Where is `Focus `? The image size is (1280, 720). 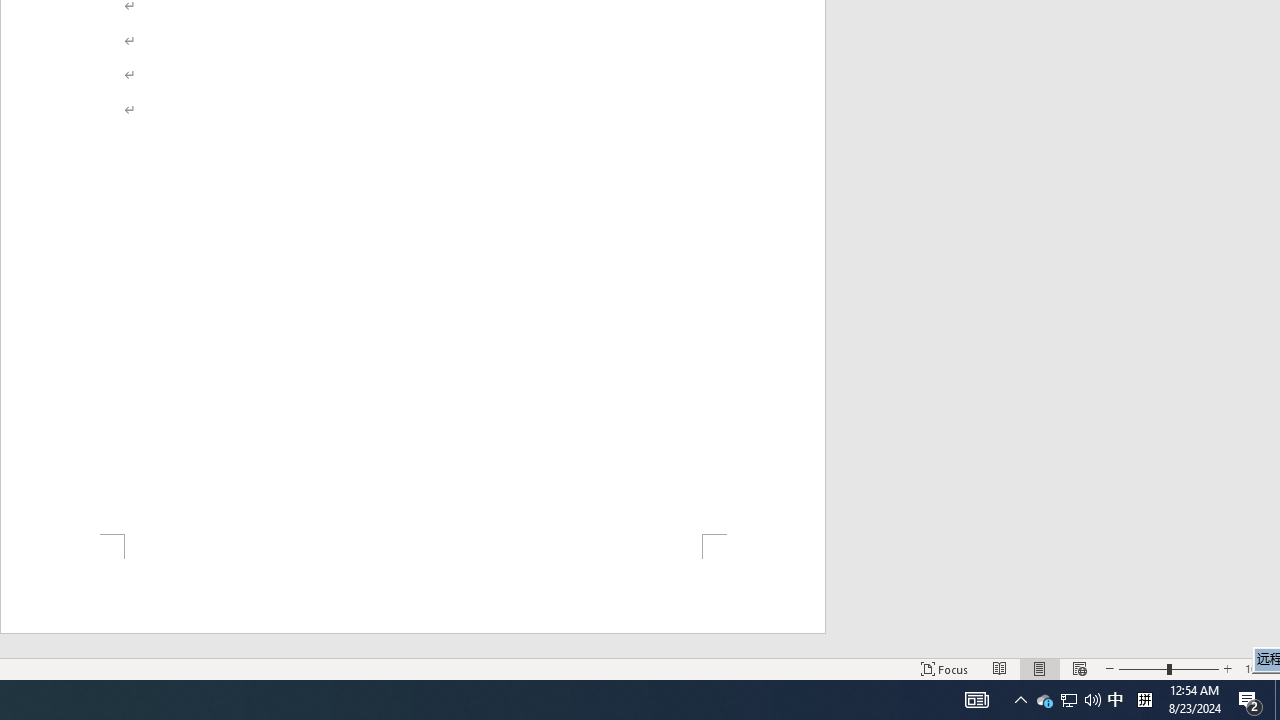
Focus  is located at coordinates (944, 668).